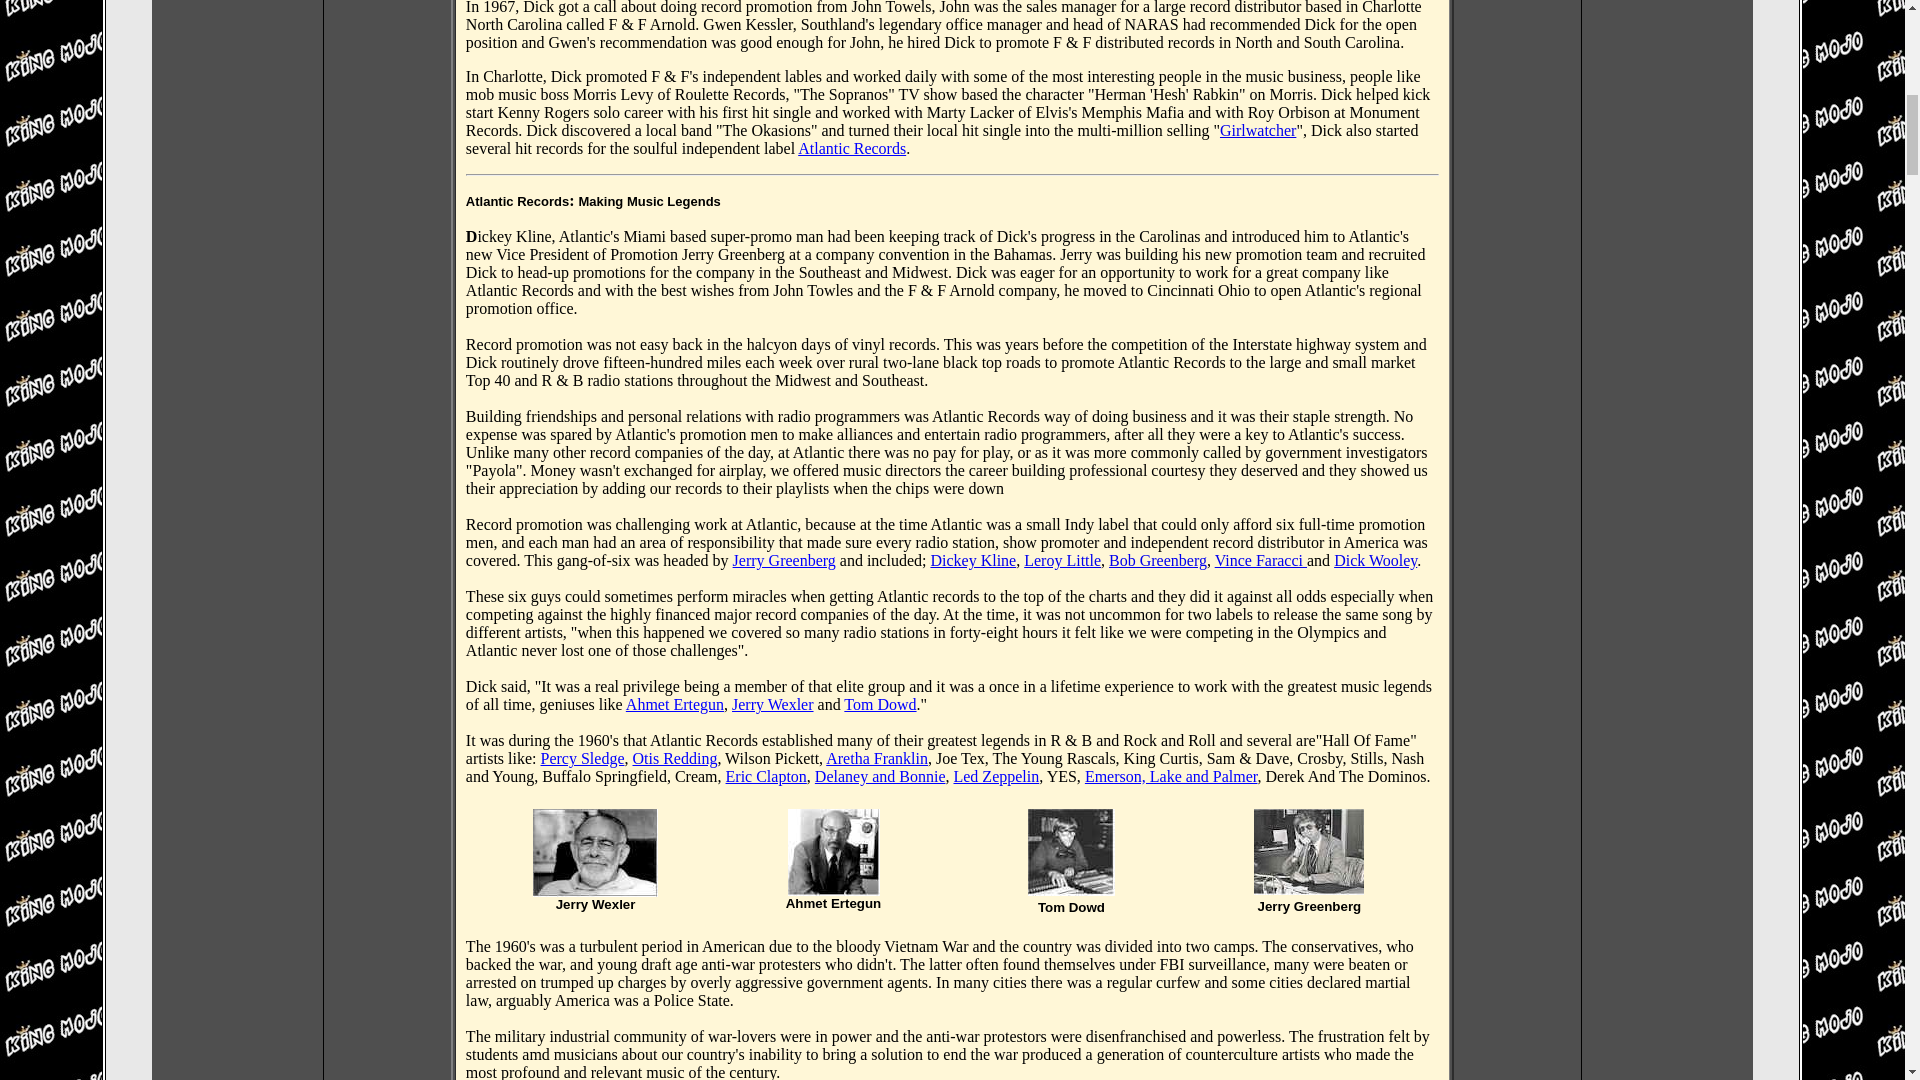 Image resolution: width=1920 pixels, height=1080 pixels. I want to click on Dick Wooley, so click(1375, 560).